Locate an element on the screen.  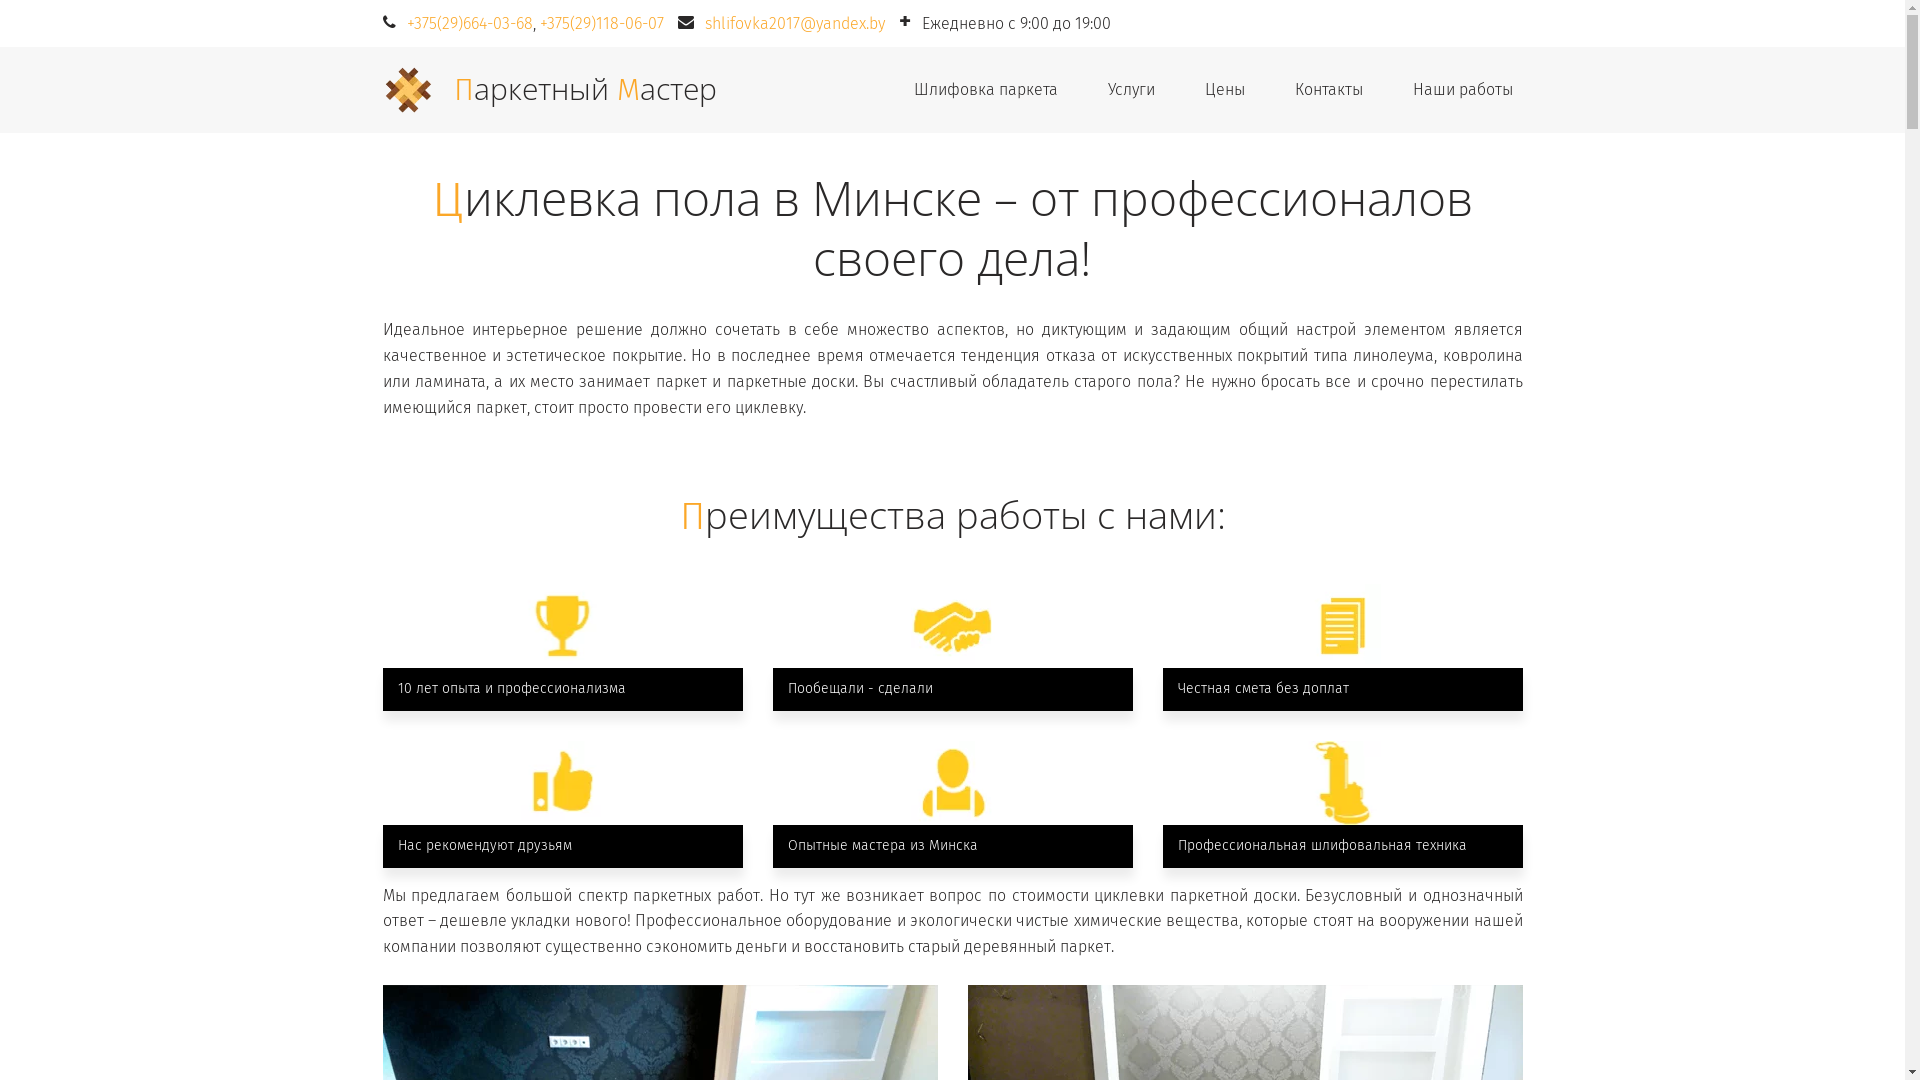
+375(29)118-06-07 is located at coordinates (602, 24).